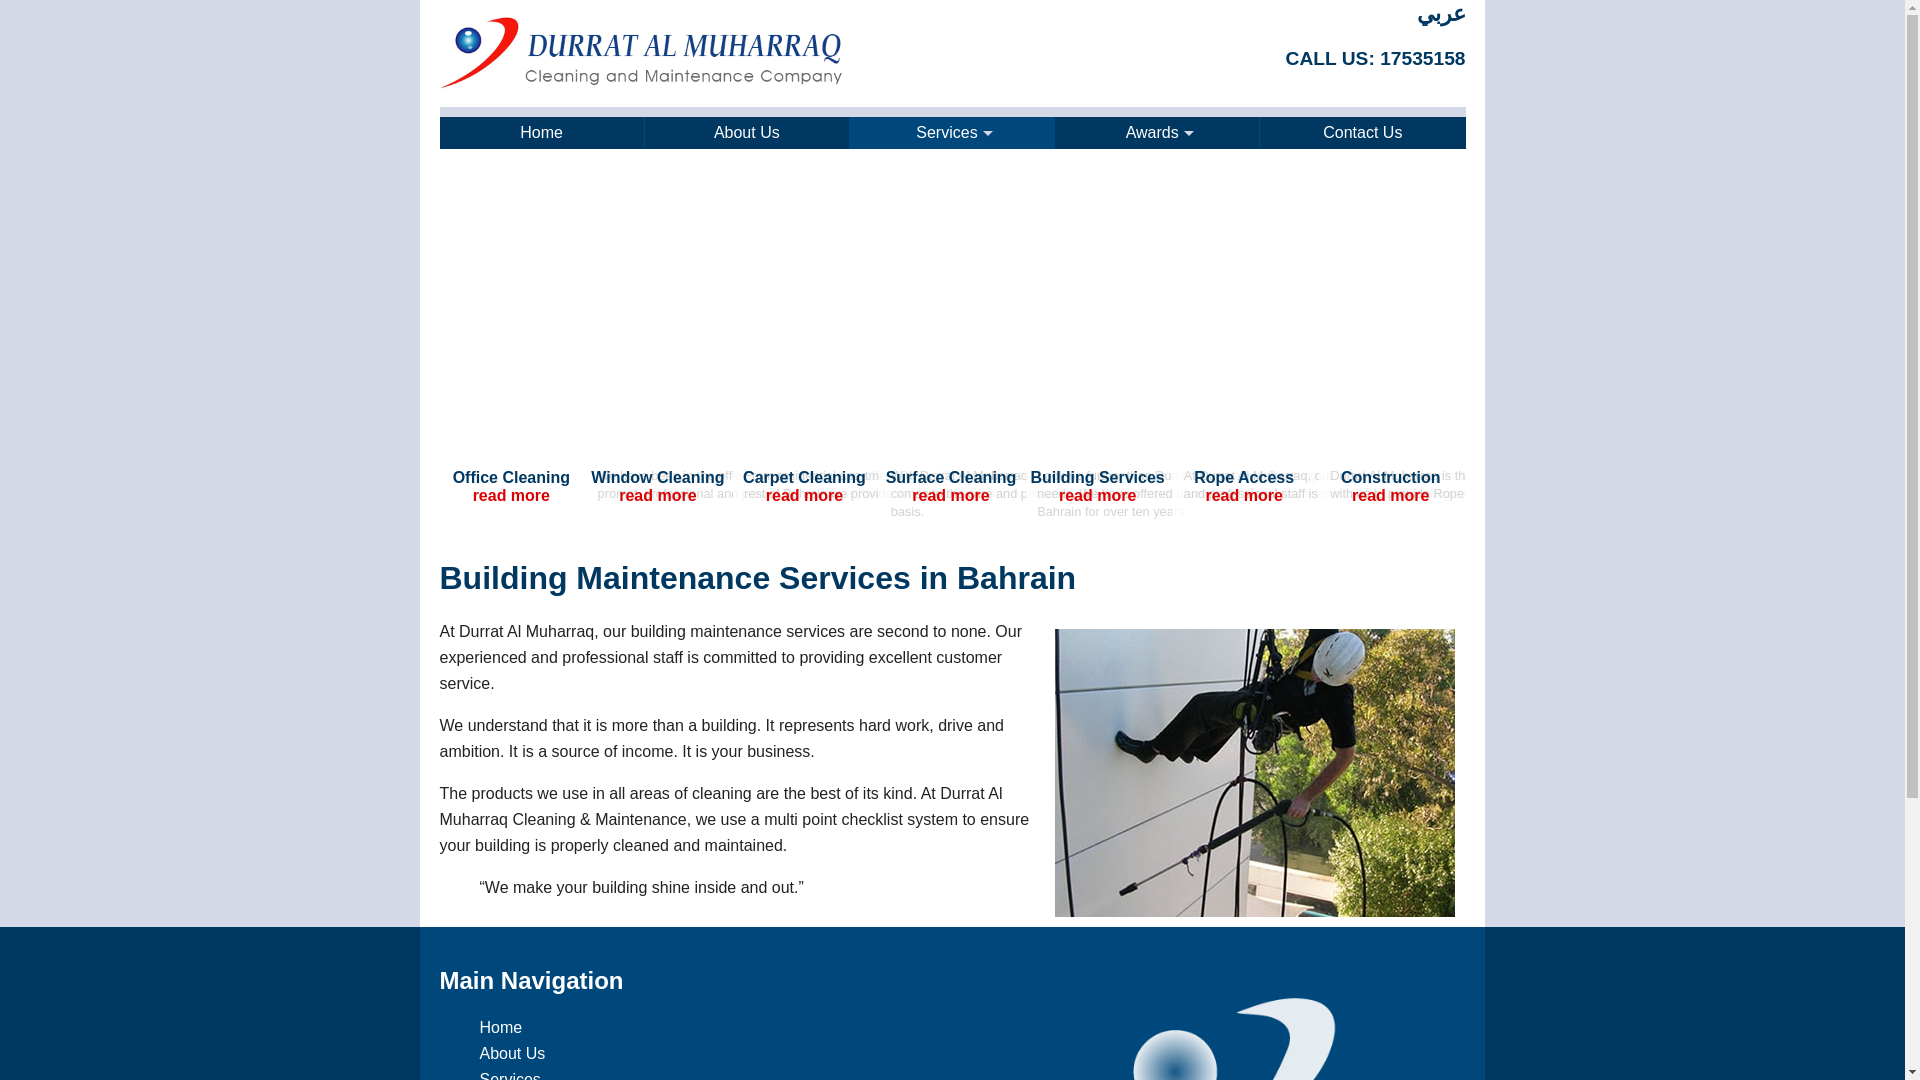 Image resolution: width=1920 pixels, height=1080 pixels. Describe the element at coordinates (952, 132) in the screenshot. I see `Services` at that location.